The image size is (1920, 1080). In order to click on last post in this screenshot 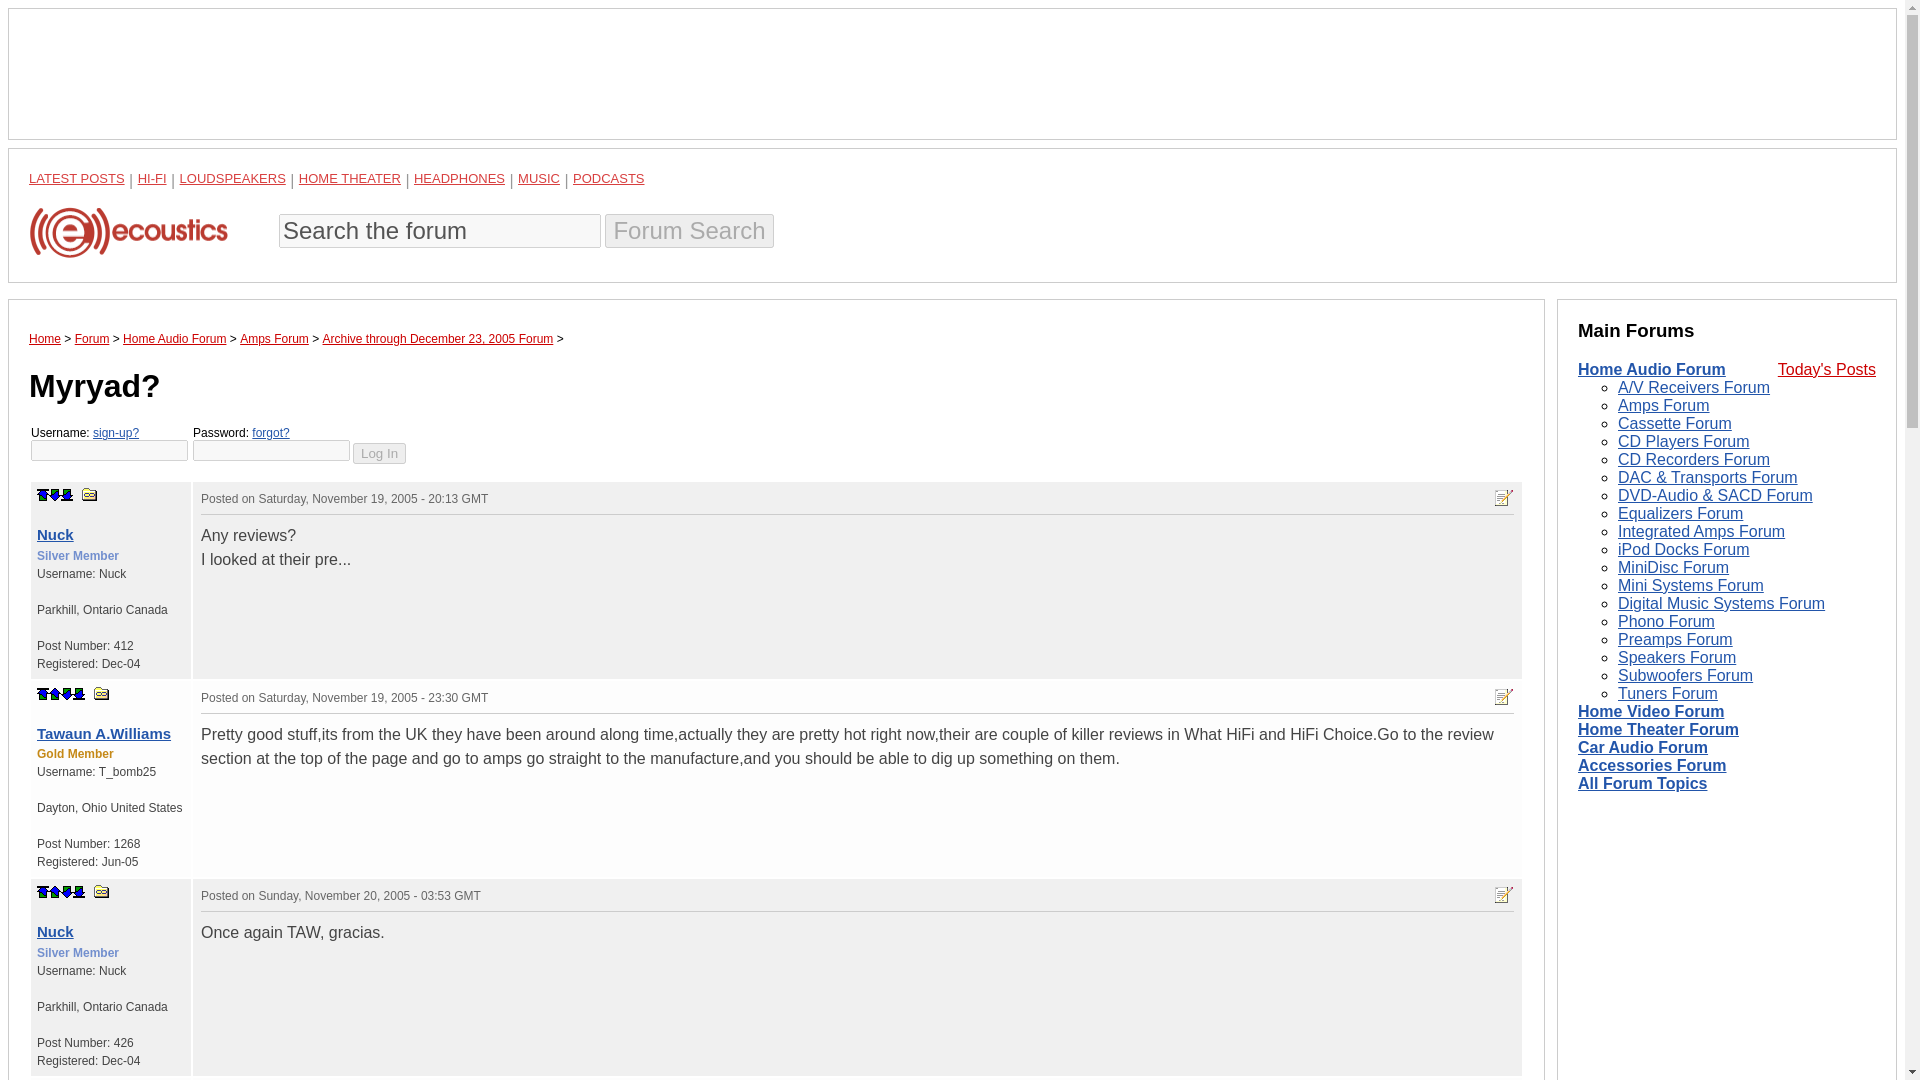, I will do `click(78, 891)`.